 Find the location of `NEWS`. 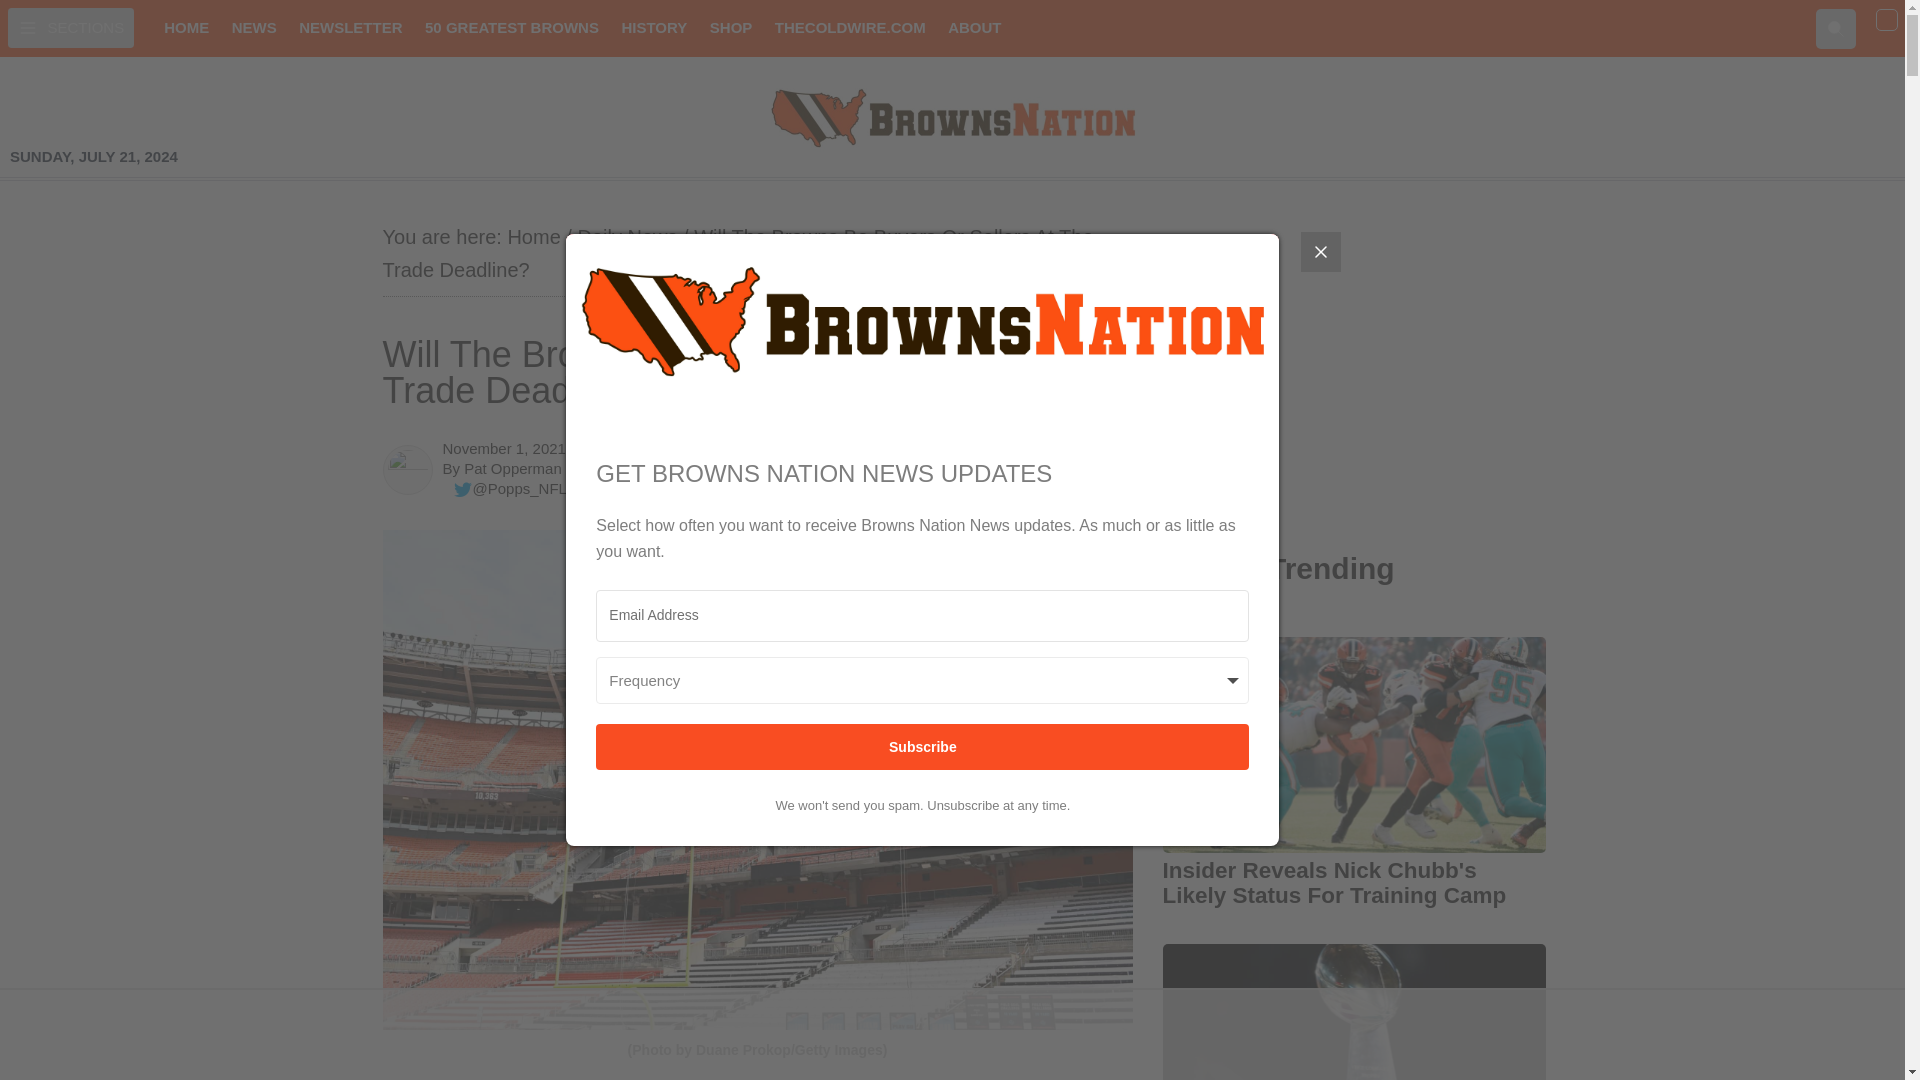

NEWS is located at coordinates (254, 28).